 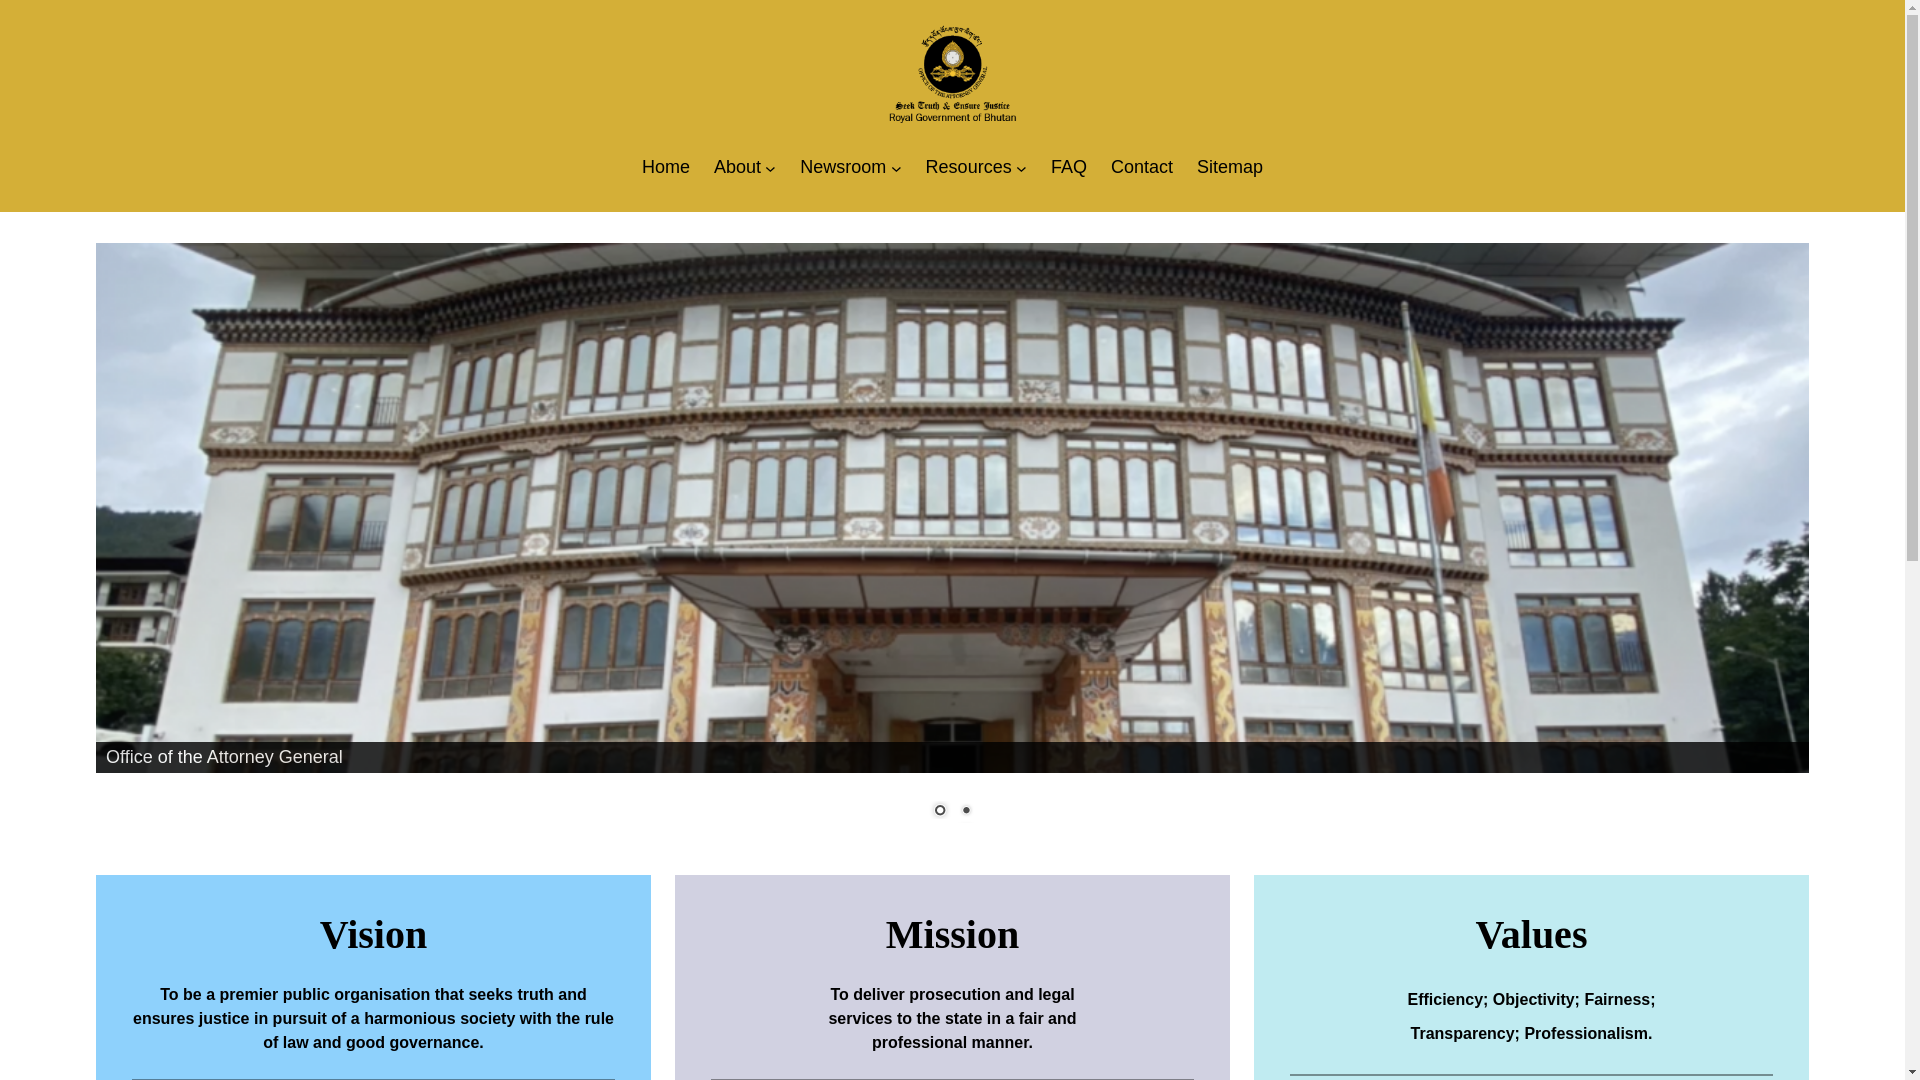 I want to click on 1, so click(x=939, y=812).